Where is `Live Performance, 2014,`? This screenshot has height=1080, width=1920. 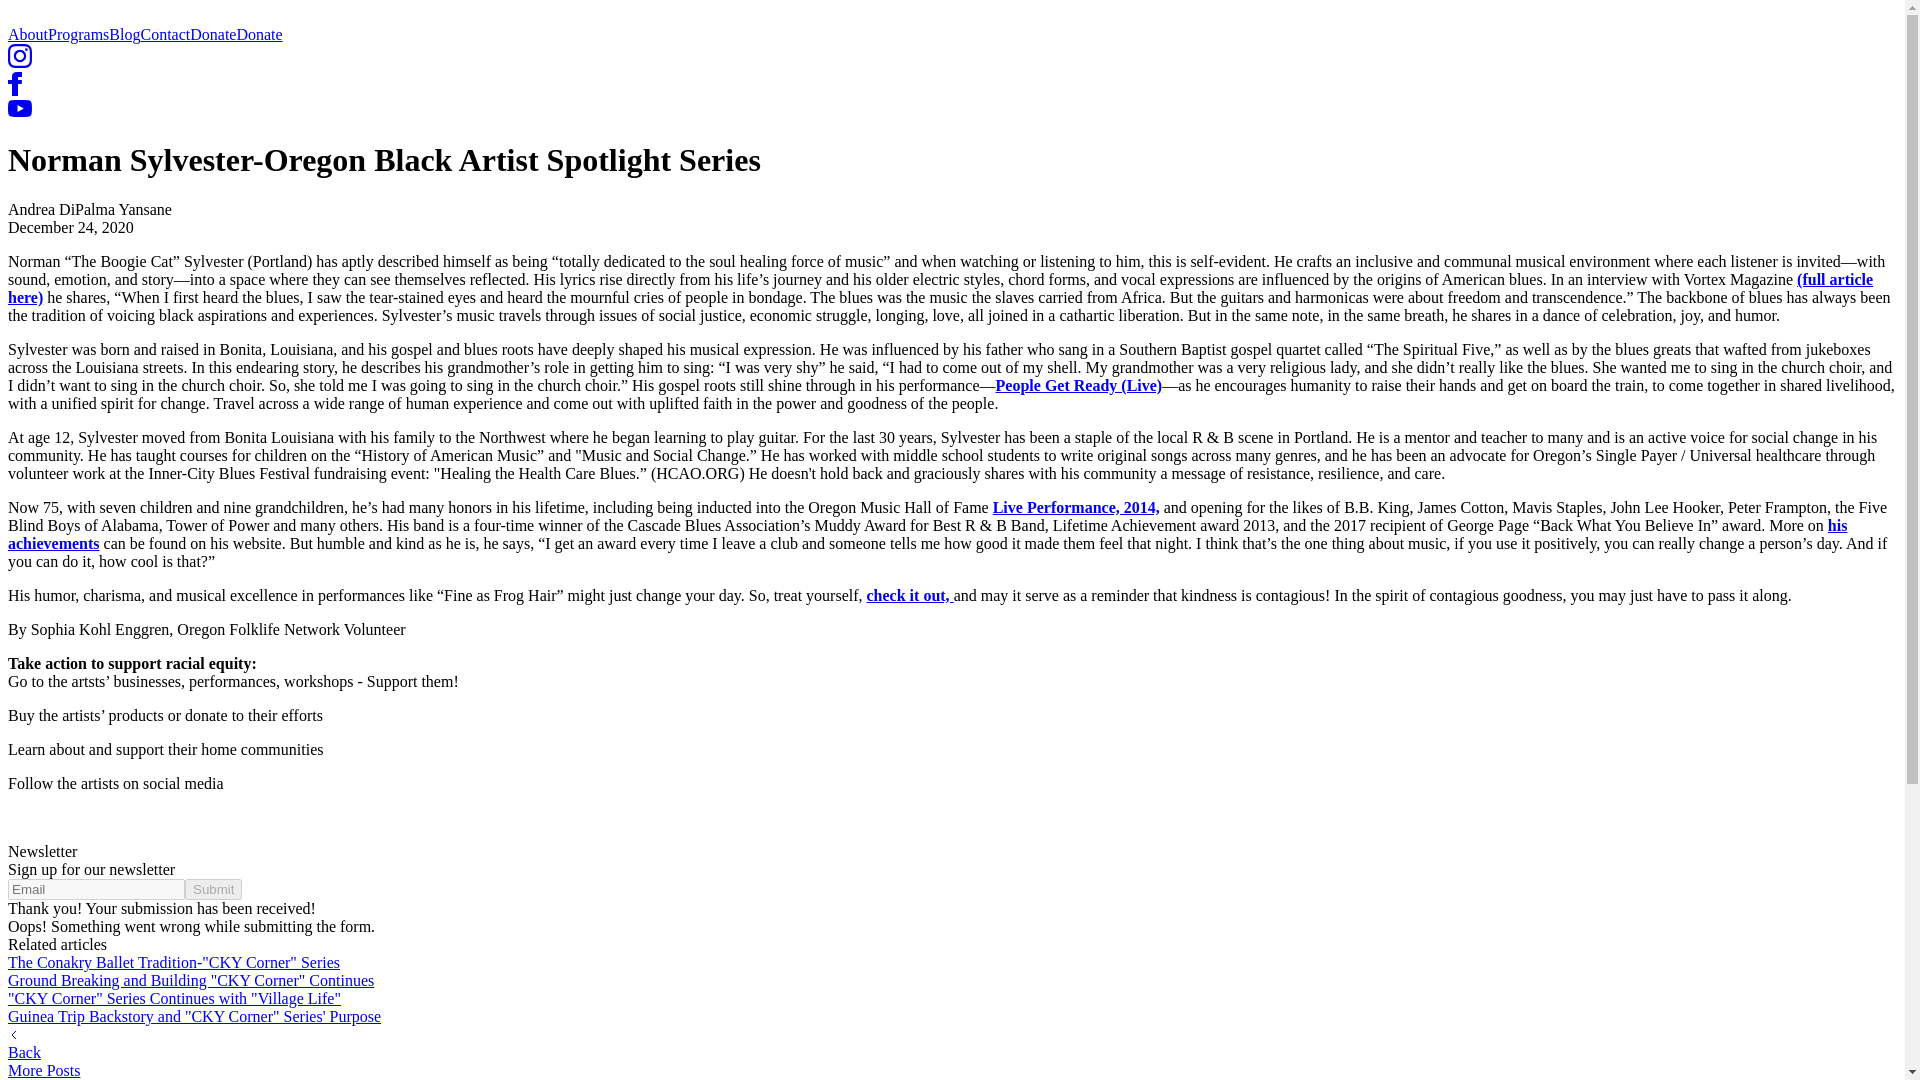
Live Performance, 2014, is located at coordinates (1076, 507).